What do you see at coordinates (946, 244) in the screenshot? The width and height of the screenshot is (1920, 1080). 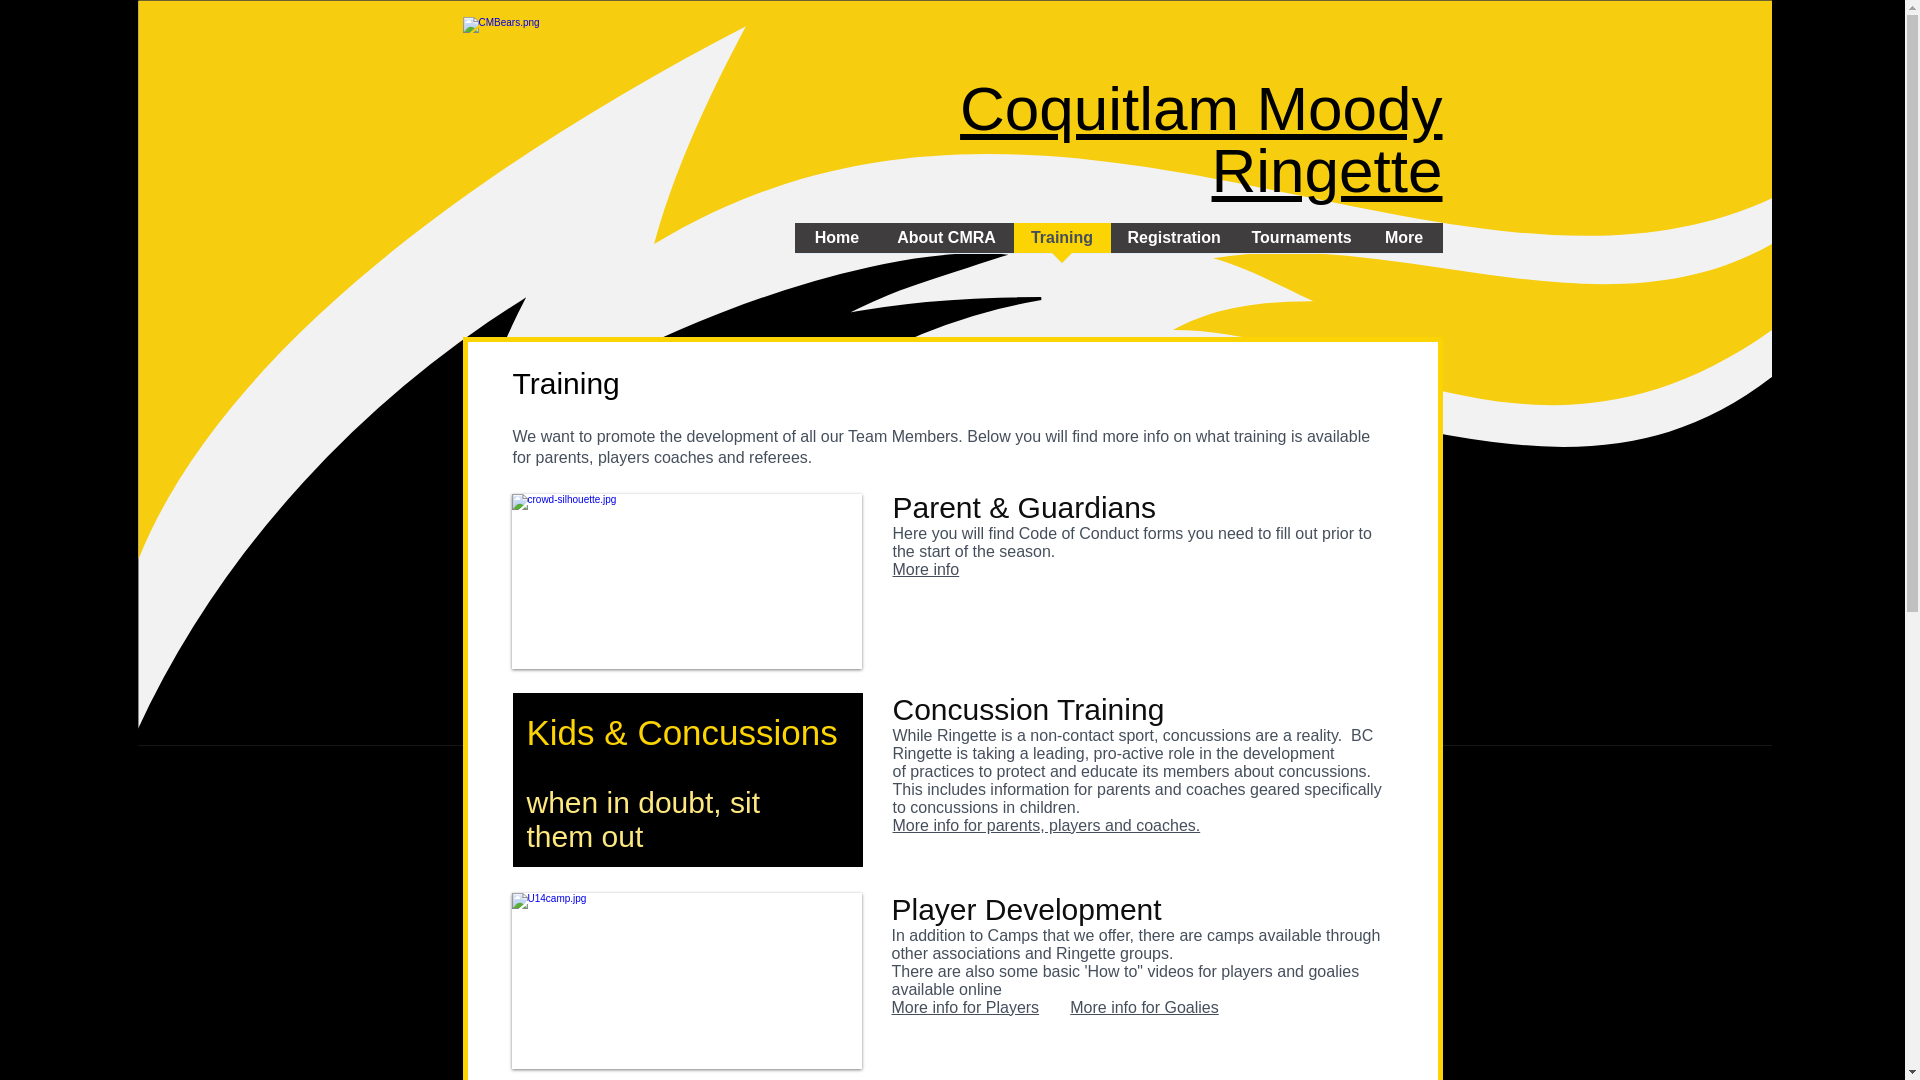 I see `About CMRA` at bounding box center [946, 244].